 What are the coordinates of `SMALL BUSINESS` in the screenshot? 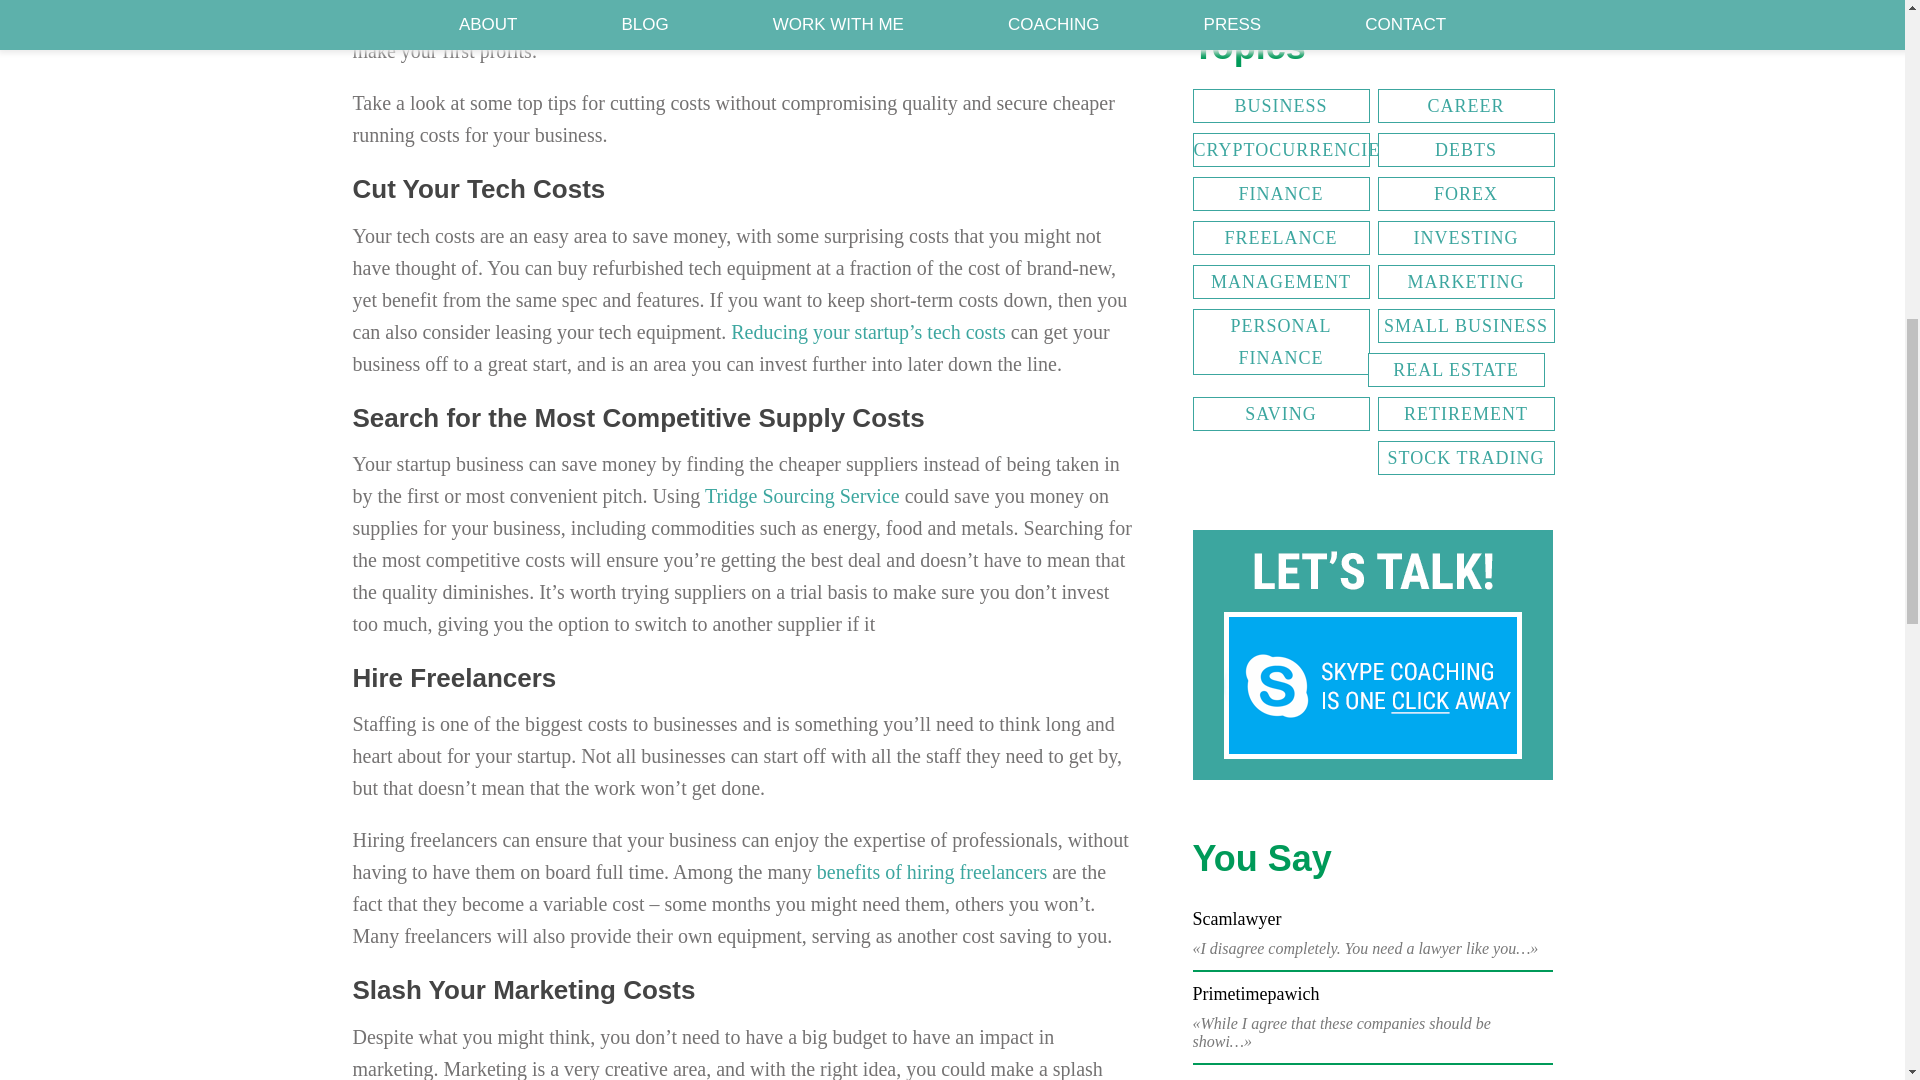 It's located at (1466, 326).